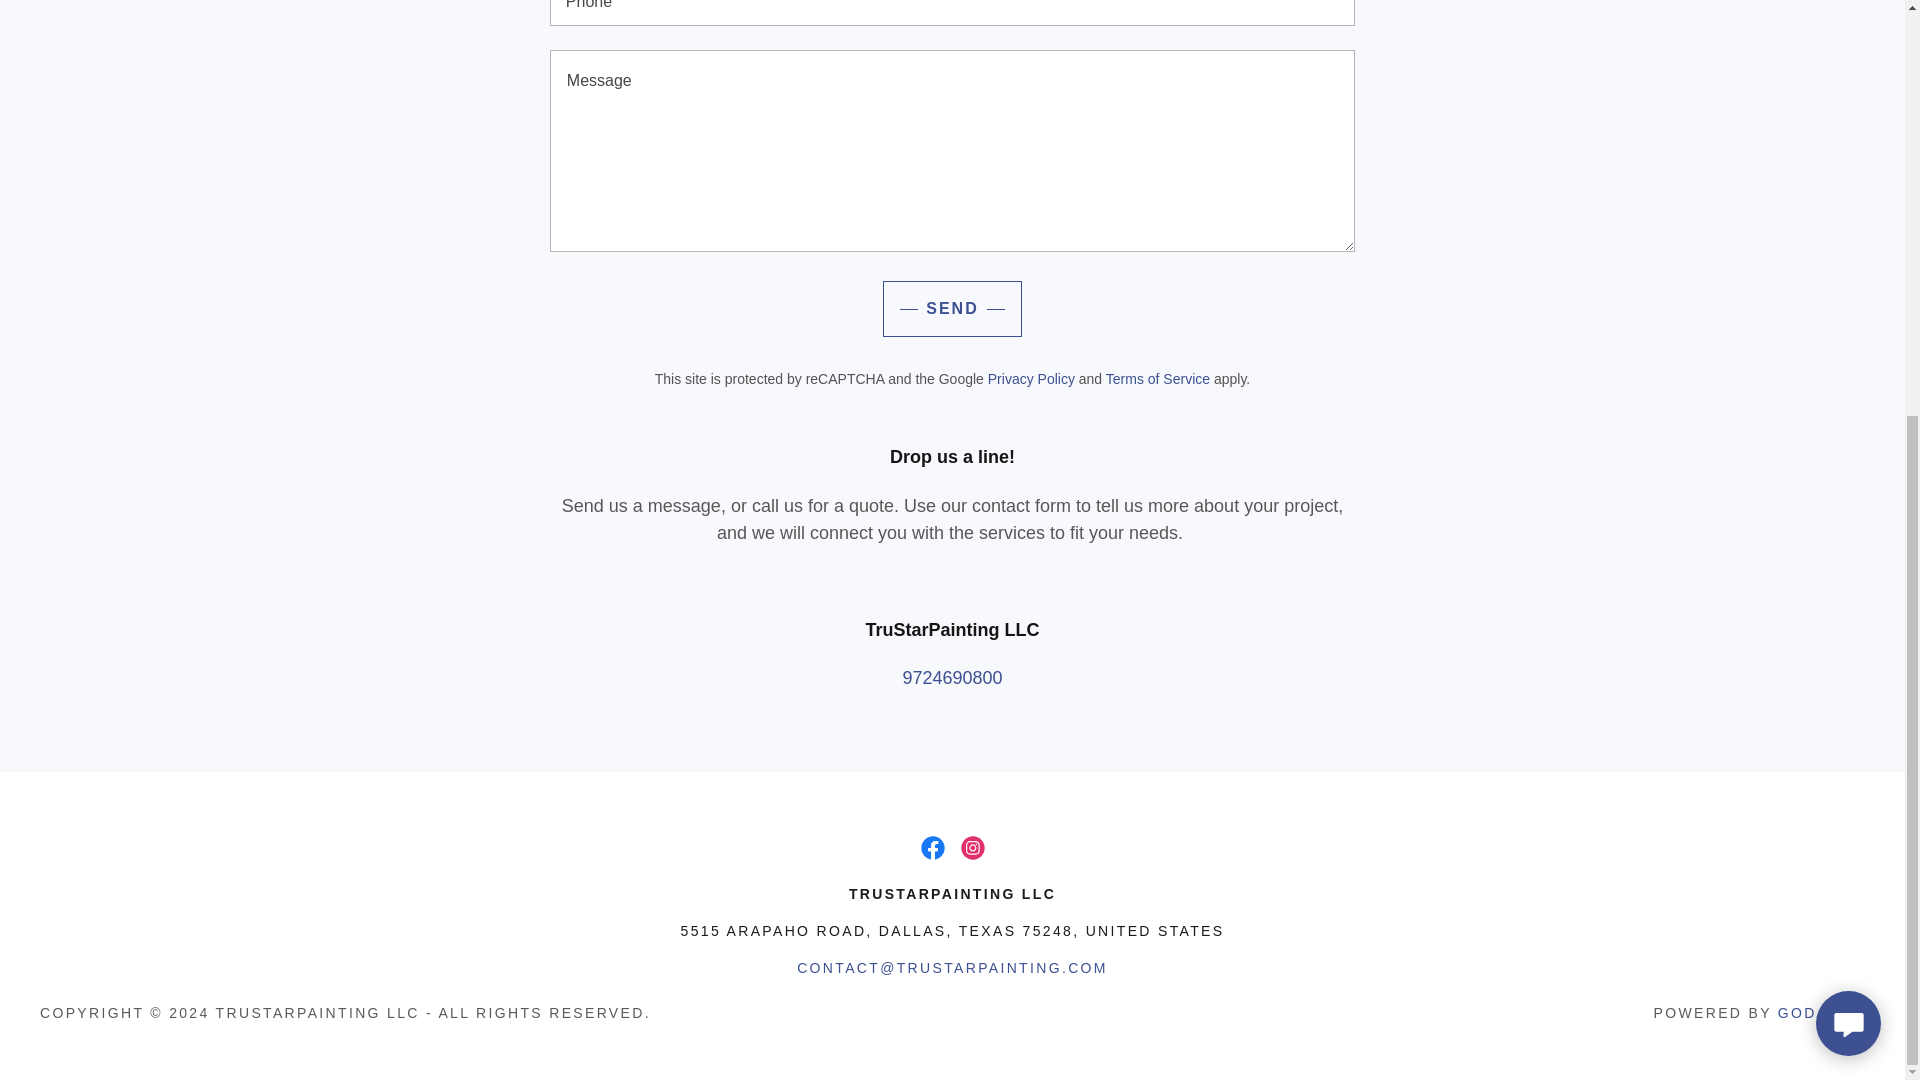 This screenshot has width=1920, height=1080. I want to click on 9724690800, so click(952, 678).